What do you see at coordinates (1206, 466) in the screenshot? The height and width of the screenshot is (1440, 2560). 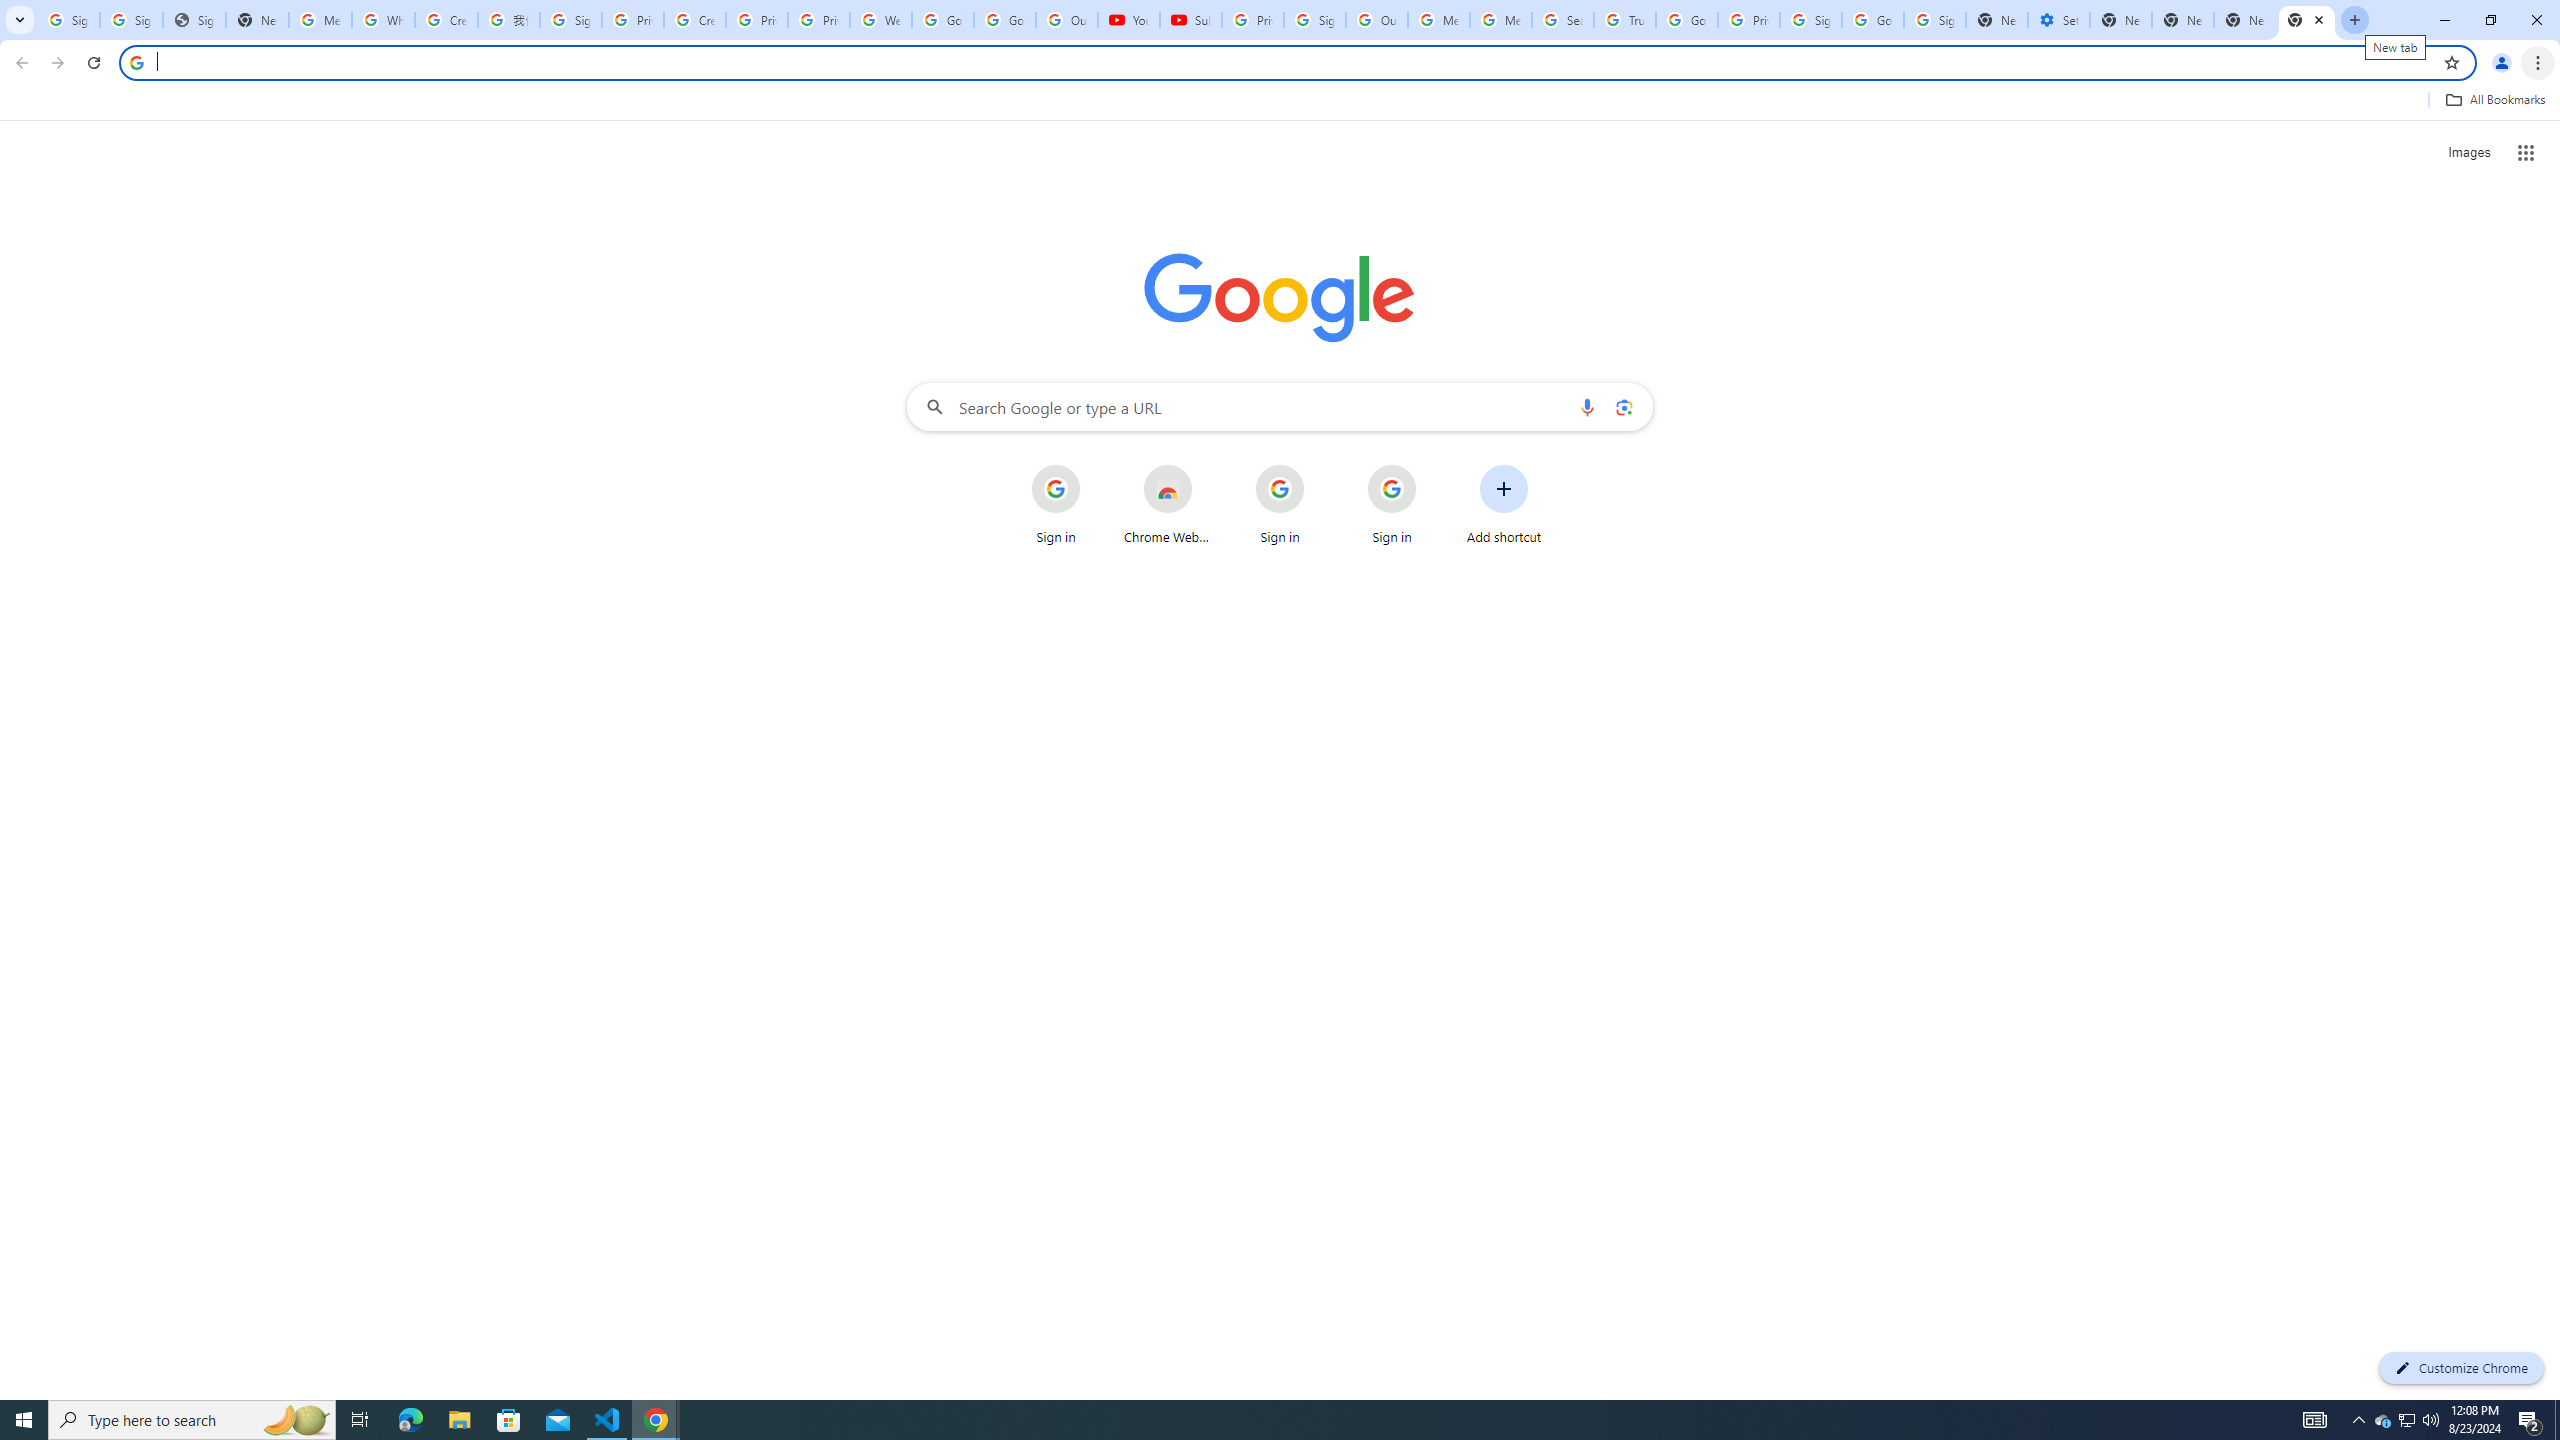 I see `More actions for Chrome Web Store shortcut` at bounding box center [1206, 466].